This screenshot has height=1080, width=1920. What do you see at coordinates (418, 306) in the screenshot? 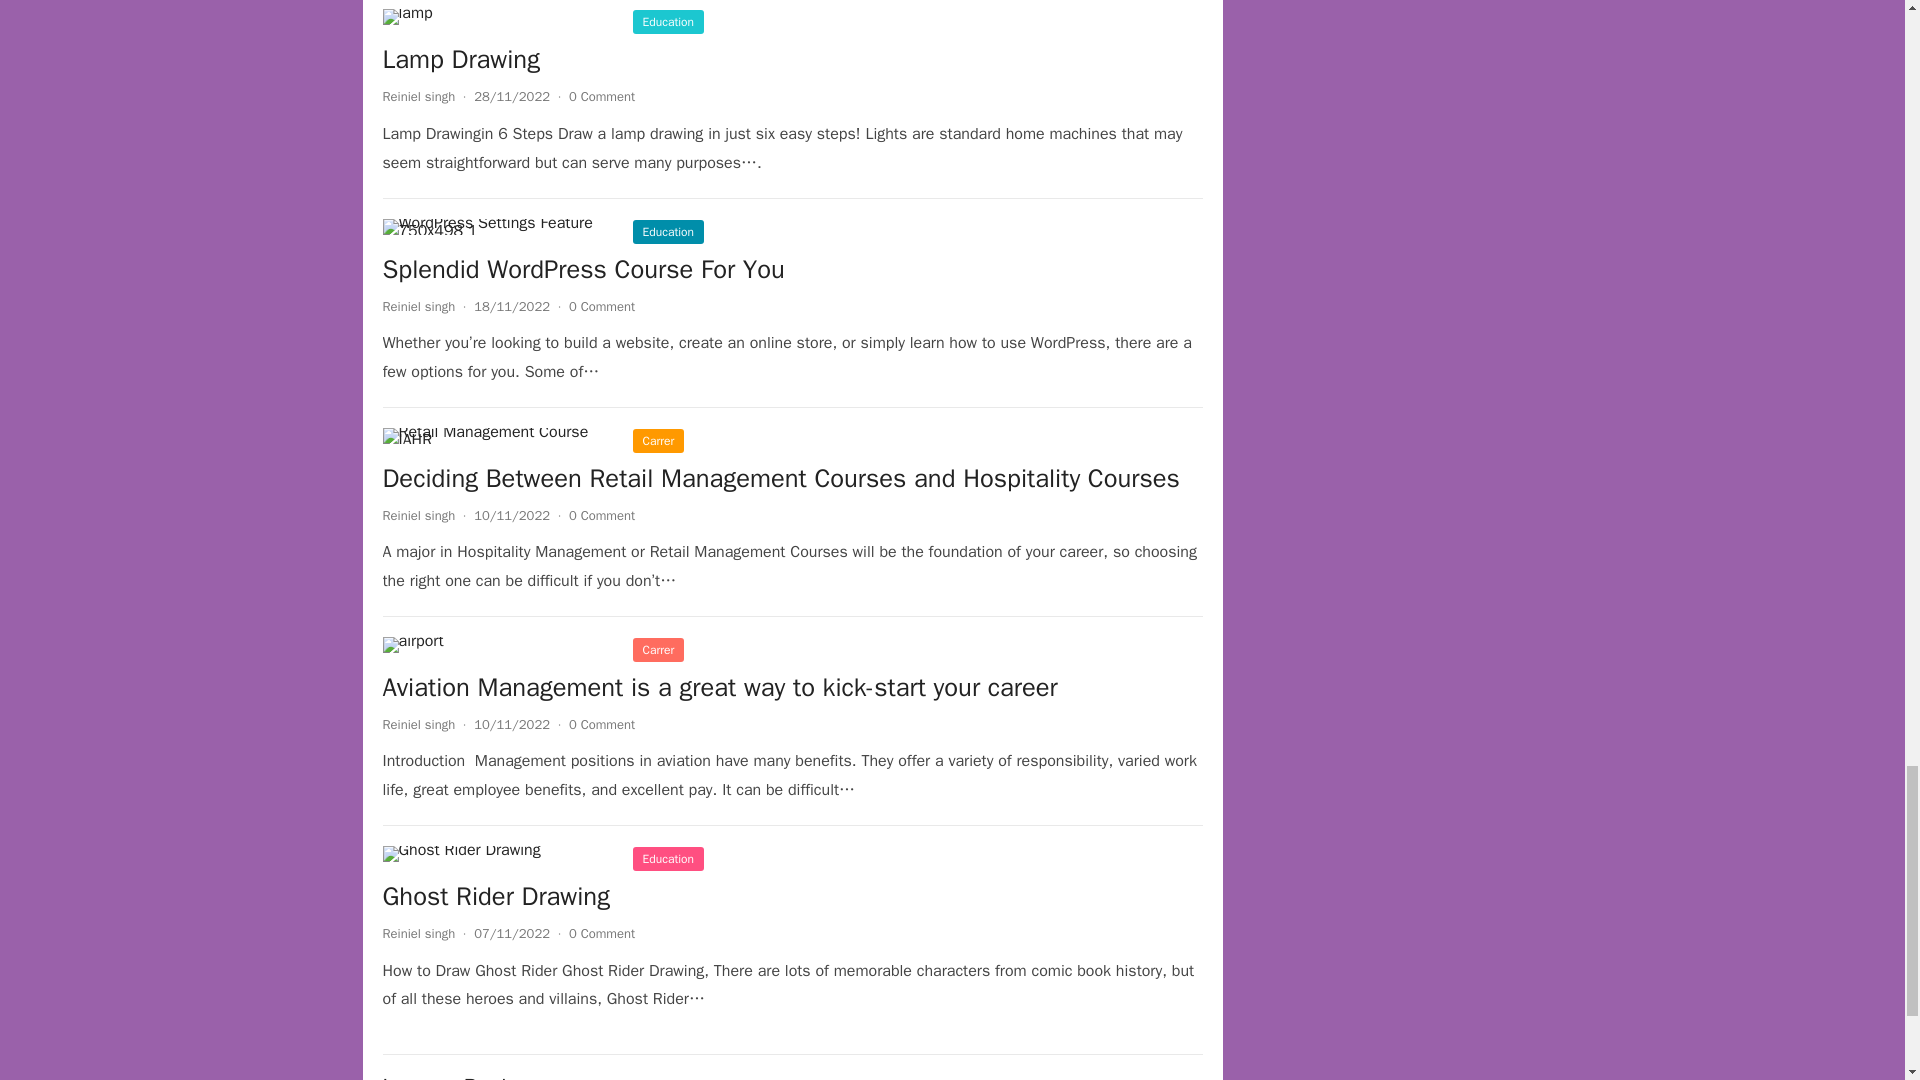
I see `Posts by Reiniel singh` at bounding box center [418, 306].